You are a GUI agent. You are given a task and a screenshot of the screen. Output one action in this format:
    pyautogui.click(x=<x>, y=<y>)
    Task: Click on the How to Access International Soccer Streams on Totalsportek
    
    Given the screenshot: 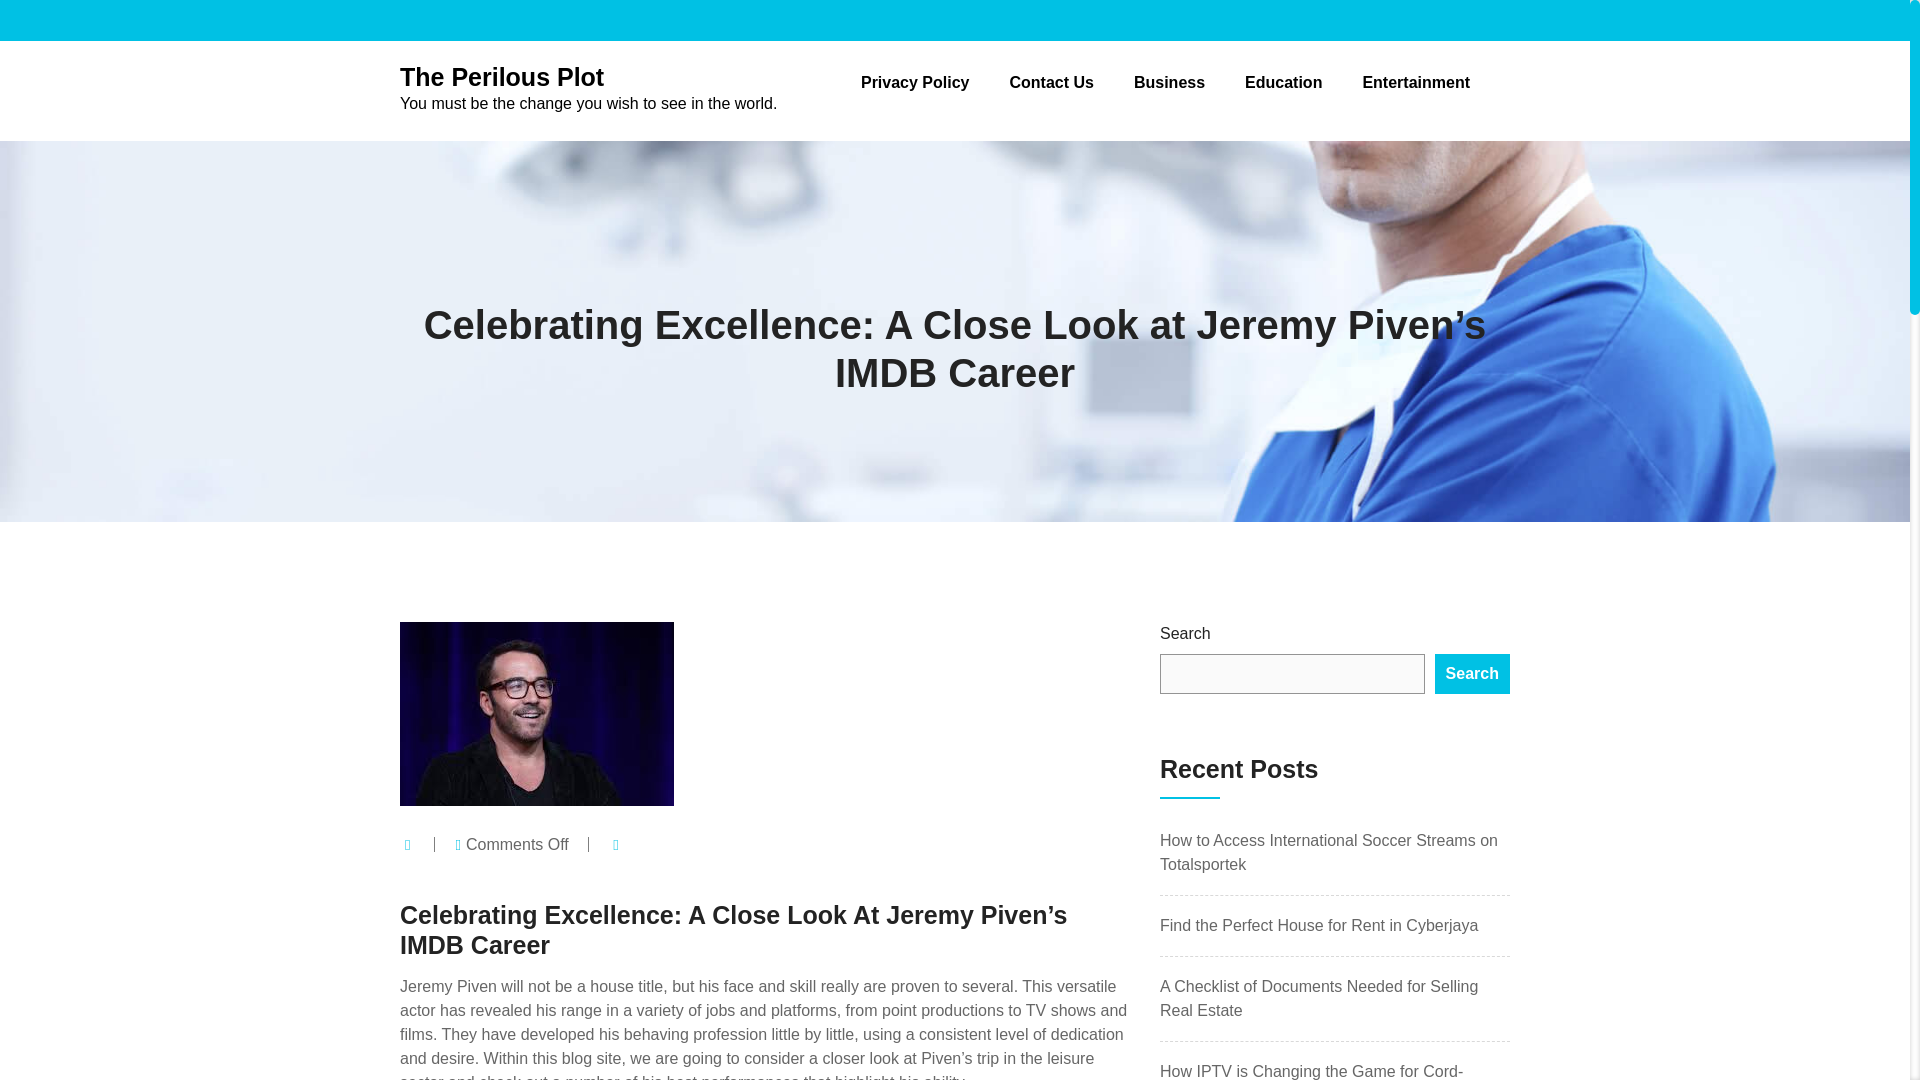 What is the action you would take?
    pyautogui.click(x=1328, y=852)
    